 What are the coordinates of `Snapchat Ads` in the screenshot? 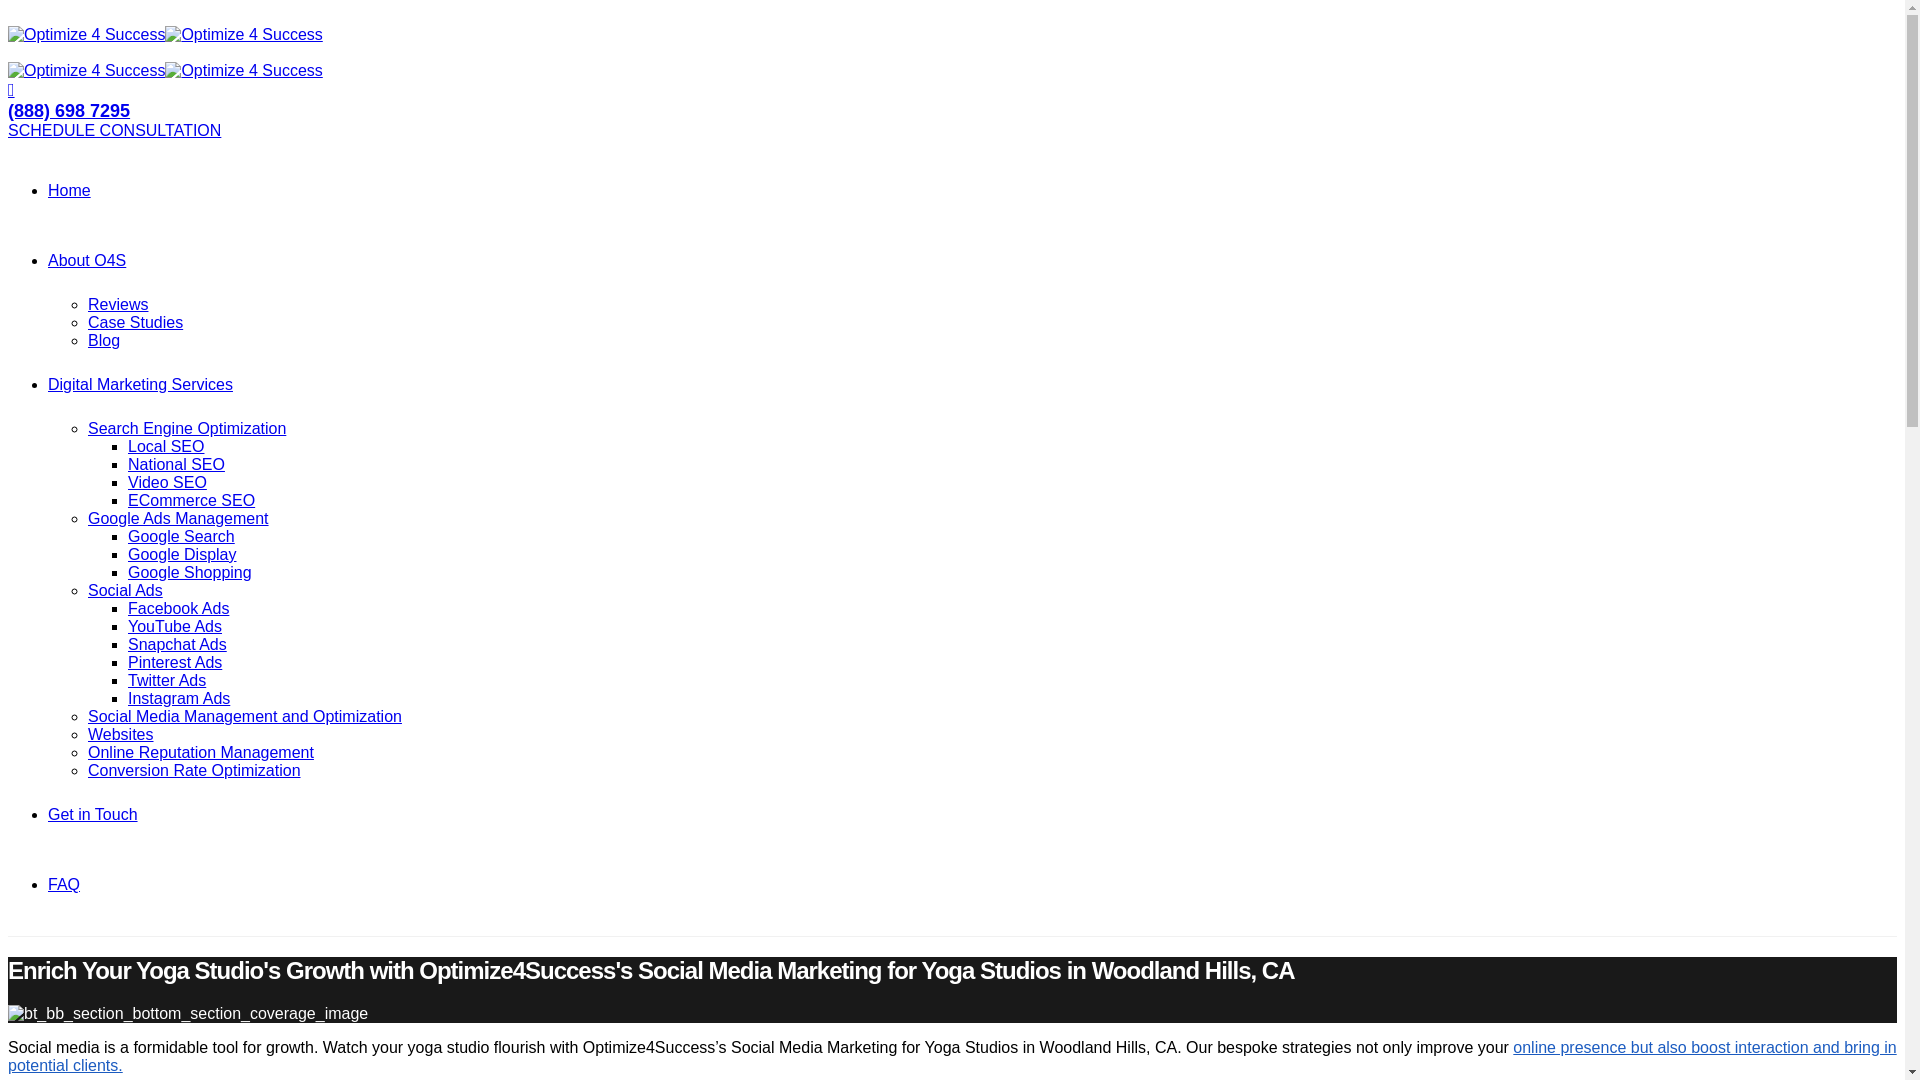 It's located at (177, 644).